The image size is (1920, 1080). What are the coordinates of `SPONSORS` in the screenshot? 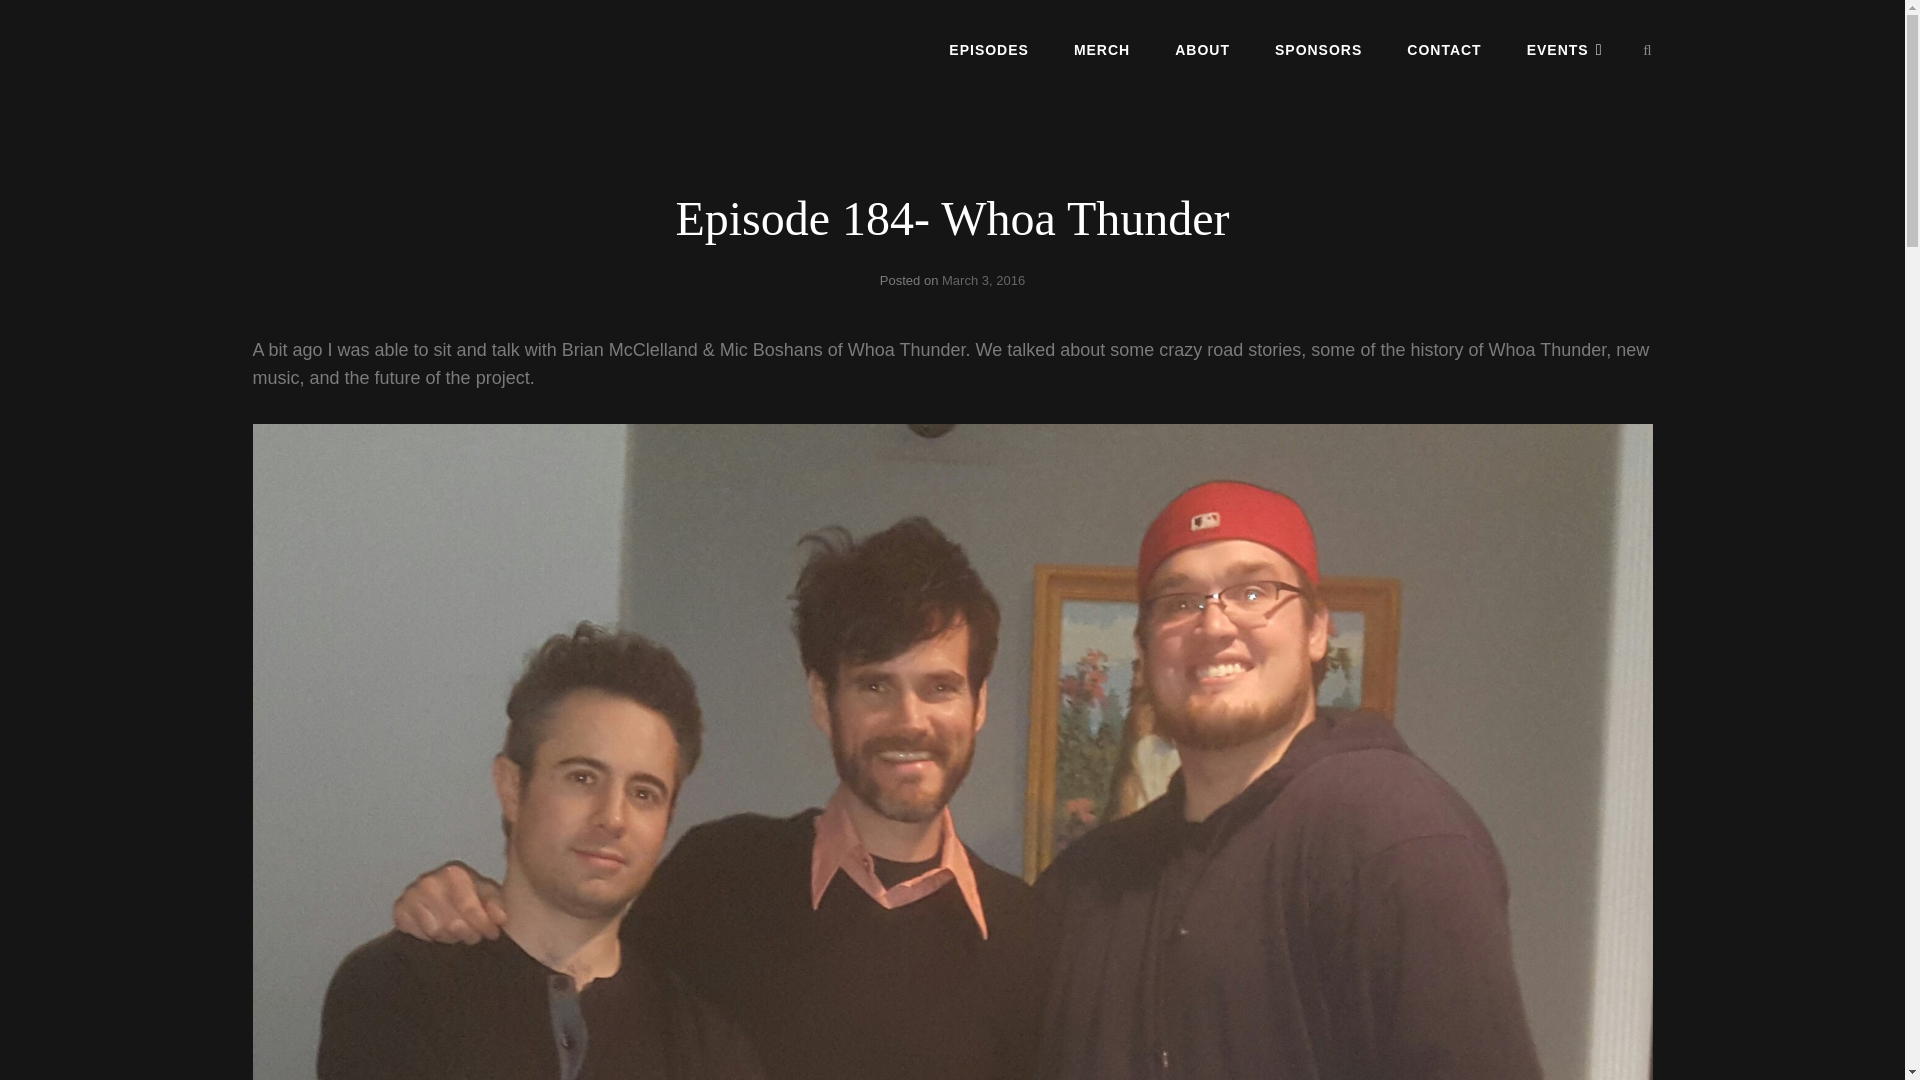 It's located at (1318, 49).